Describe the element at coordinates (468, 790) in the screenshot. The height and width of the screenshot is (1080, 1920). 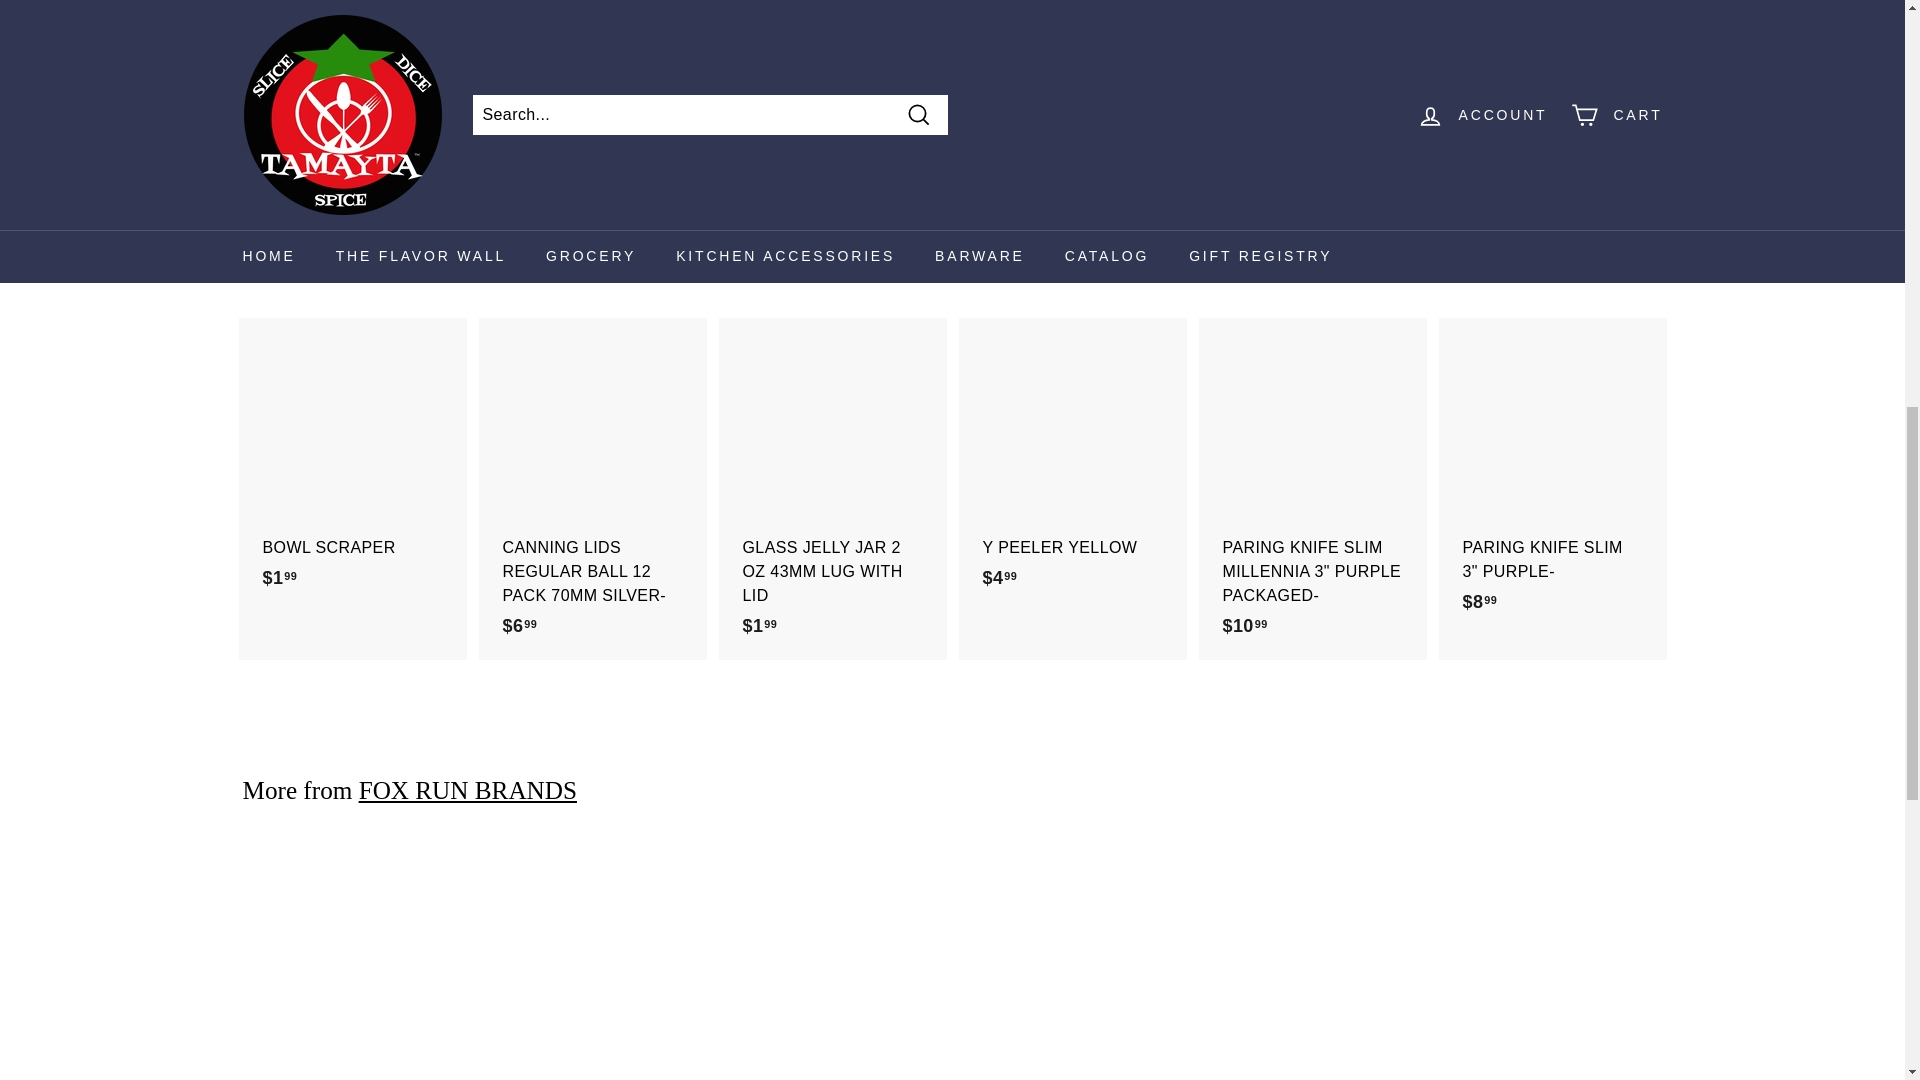
I see `FOX RUN BRANDS` at that location.